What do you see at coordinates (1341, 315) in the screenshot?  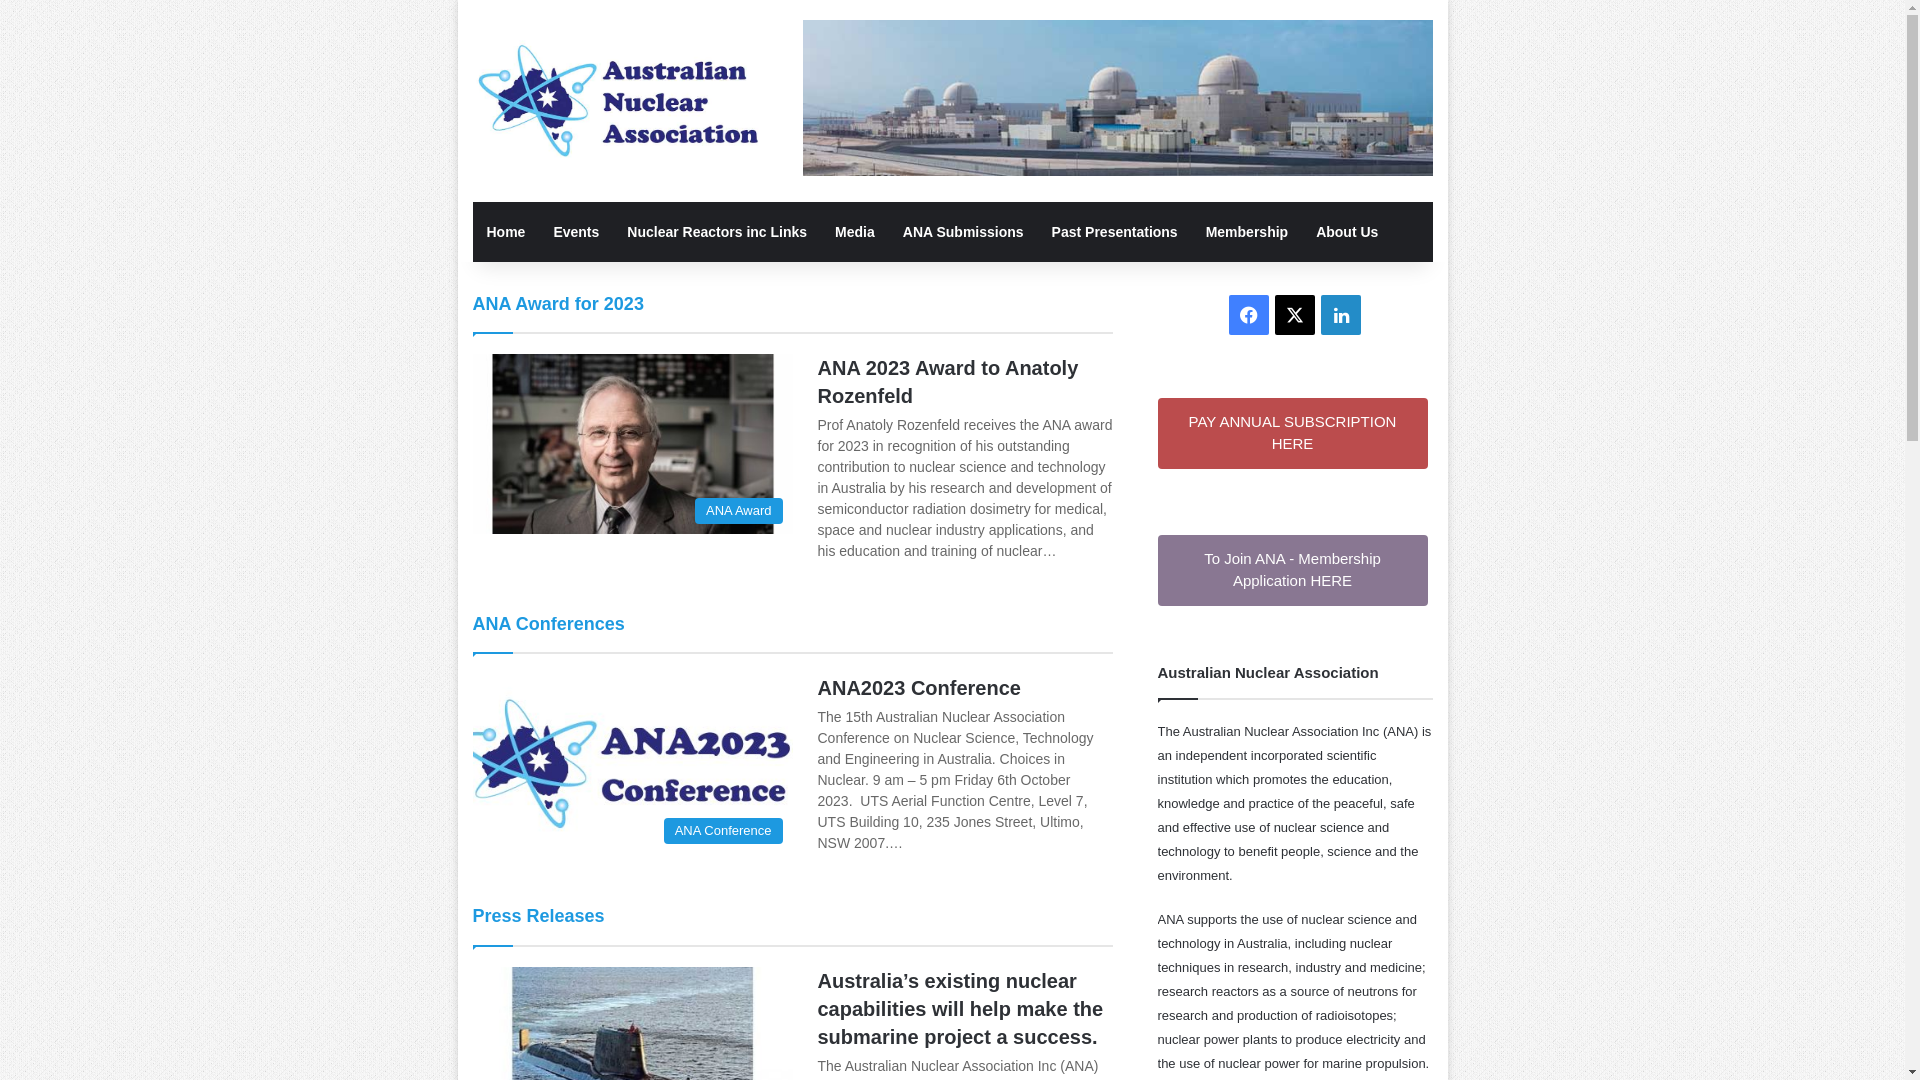 I see `LinkedIn` at bounding box center [1341, 315].